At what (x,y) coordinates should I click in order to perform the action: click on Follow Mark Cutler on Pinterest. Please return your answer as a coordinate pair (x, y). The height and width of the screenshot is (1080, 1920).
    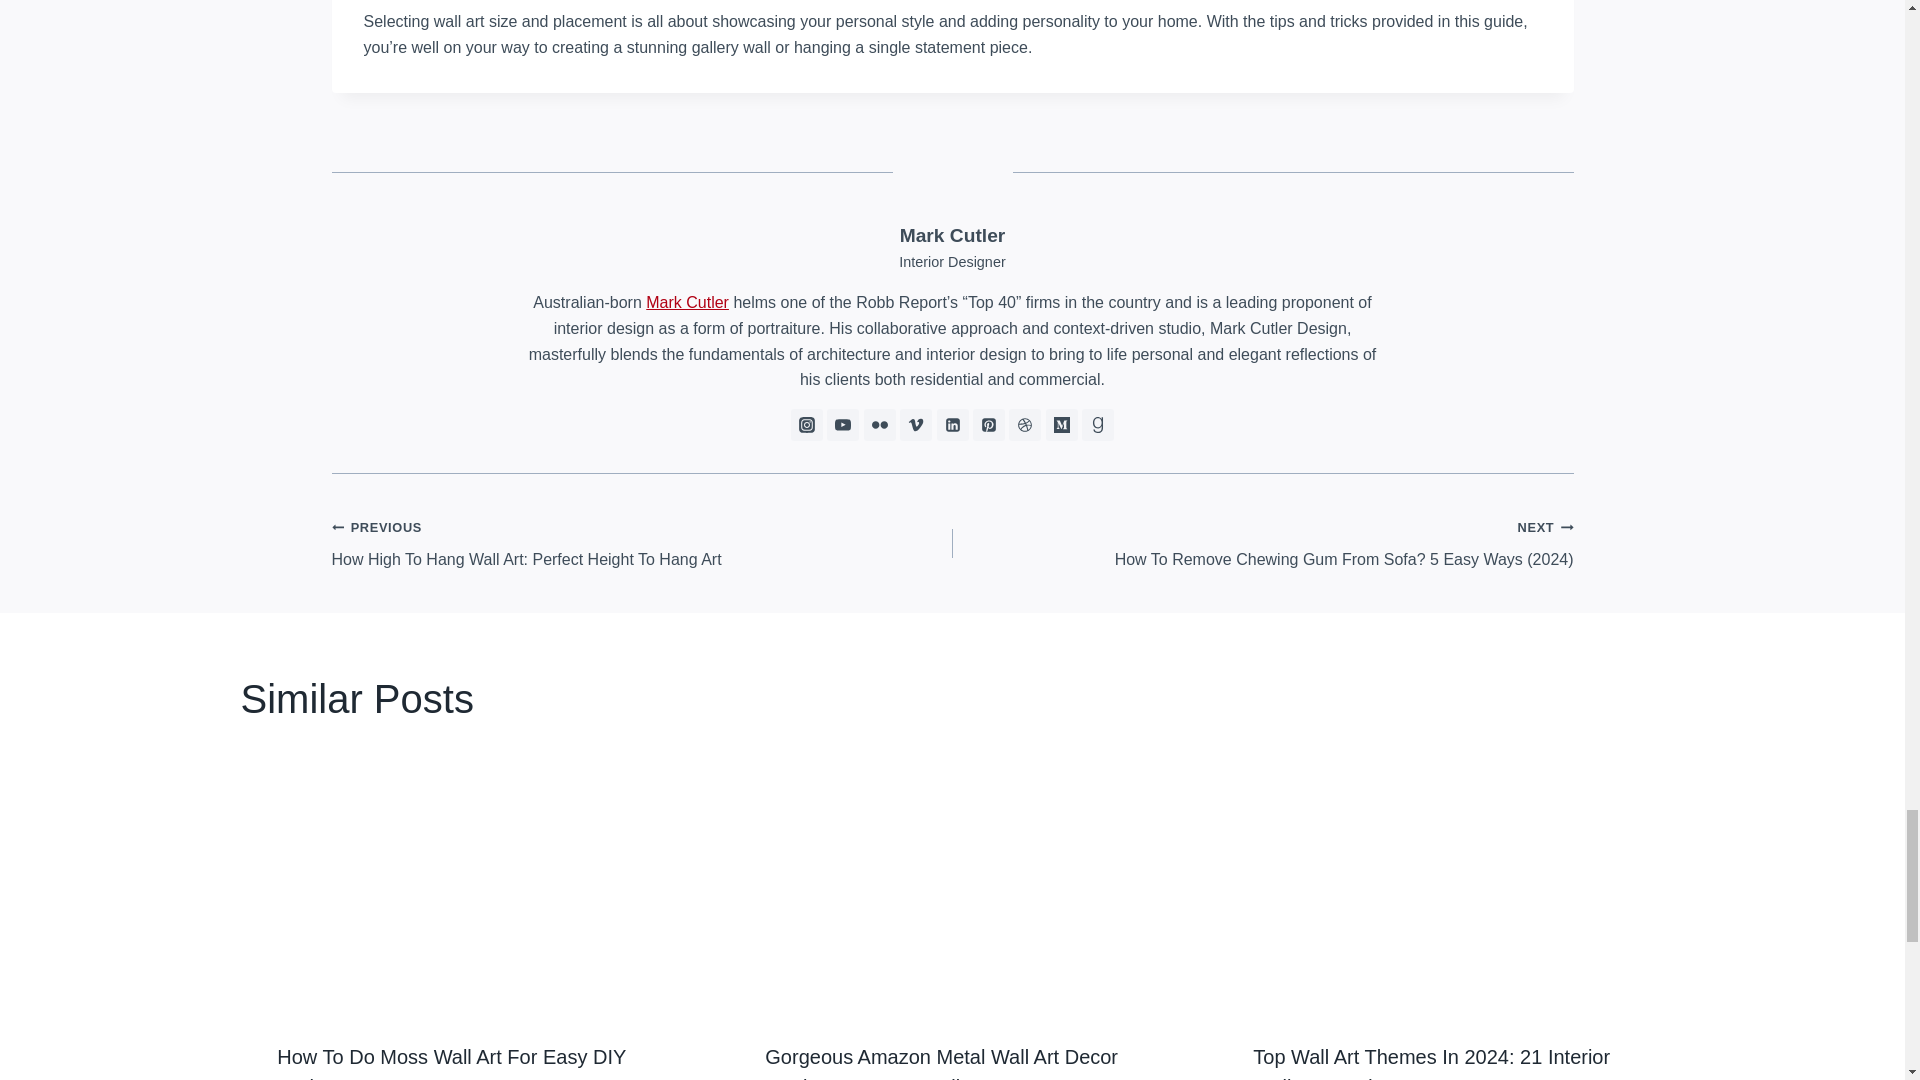
    Looking at the image, I should click on (988, 424).